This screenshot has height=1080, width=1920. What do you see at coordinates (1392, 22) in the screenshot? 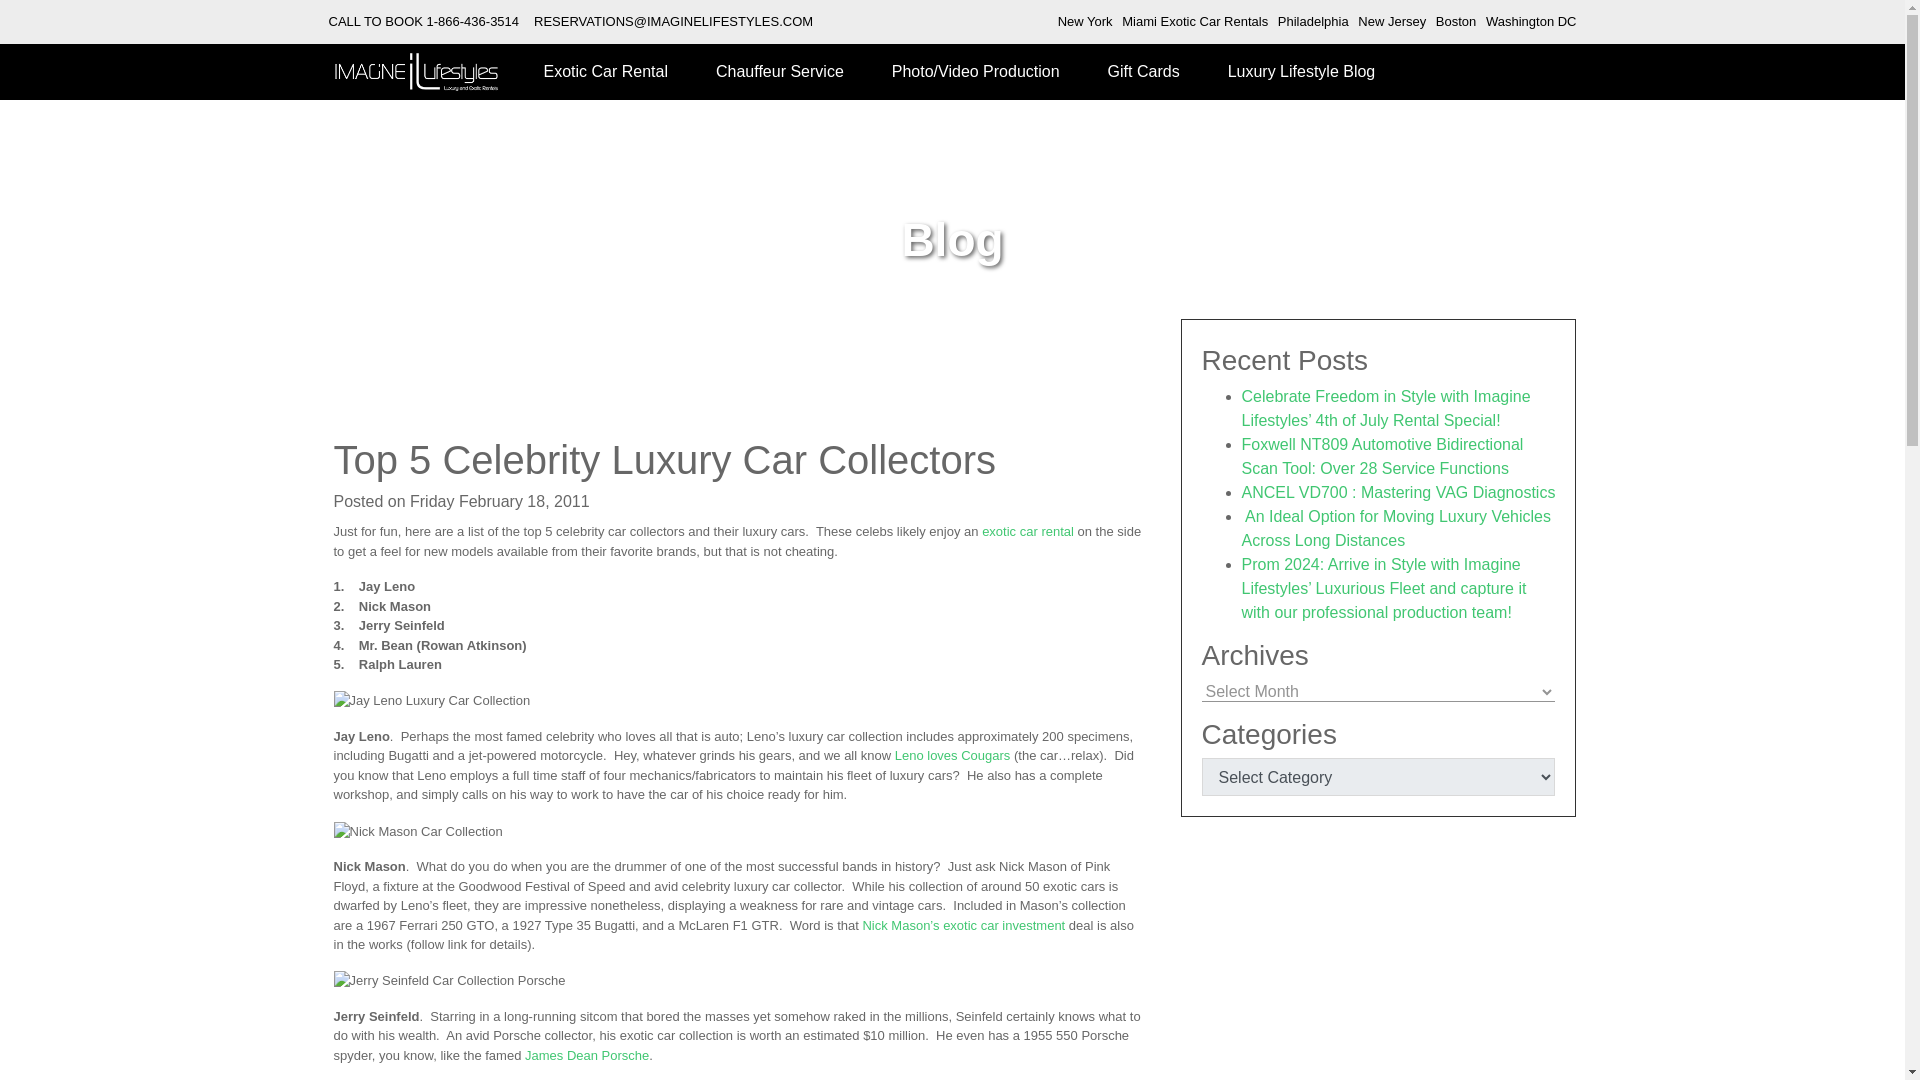
I see `New Jersey` at bounding box center [1392, 22].